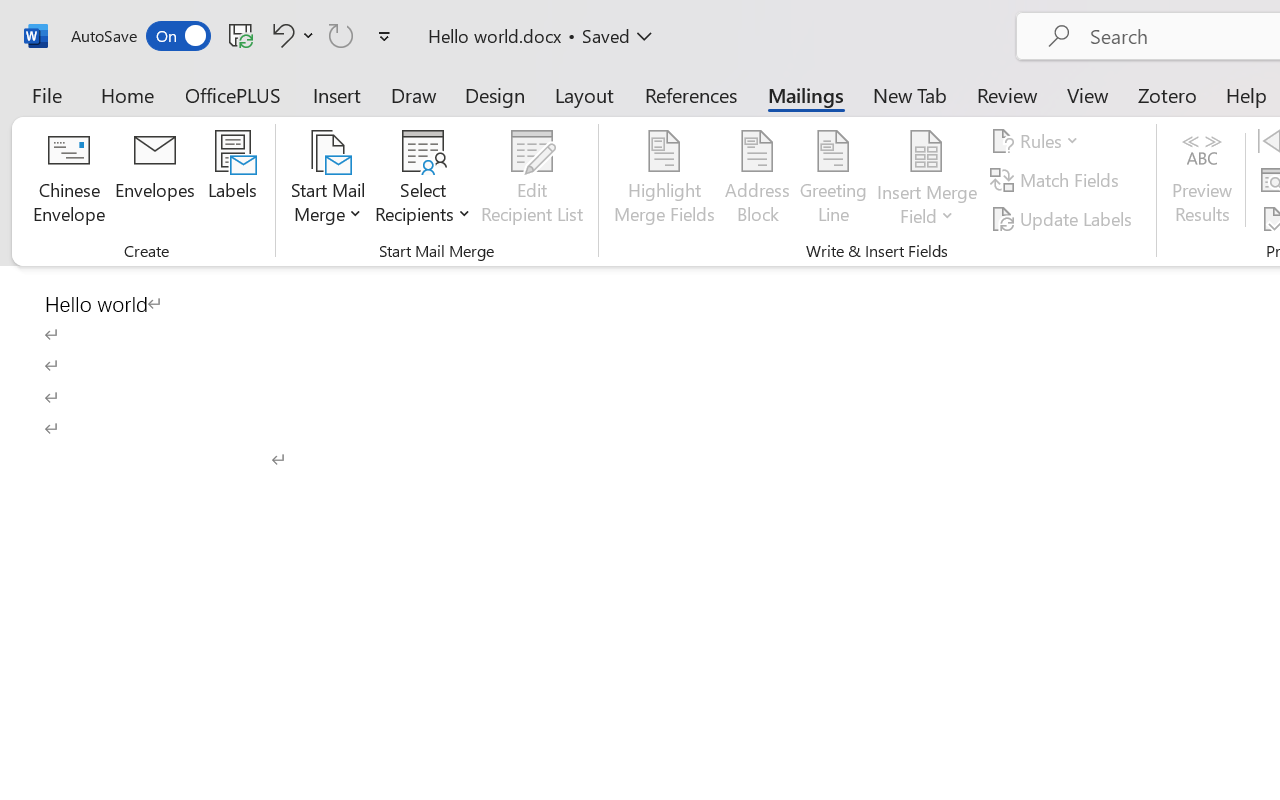 The image size is (1280, 800). What do you see at coordinates (290, 35) in the screenshot?
I see `Undo Click and Type Formatting` at bounding box center [290, 35].